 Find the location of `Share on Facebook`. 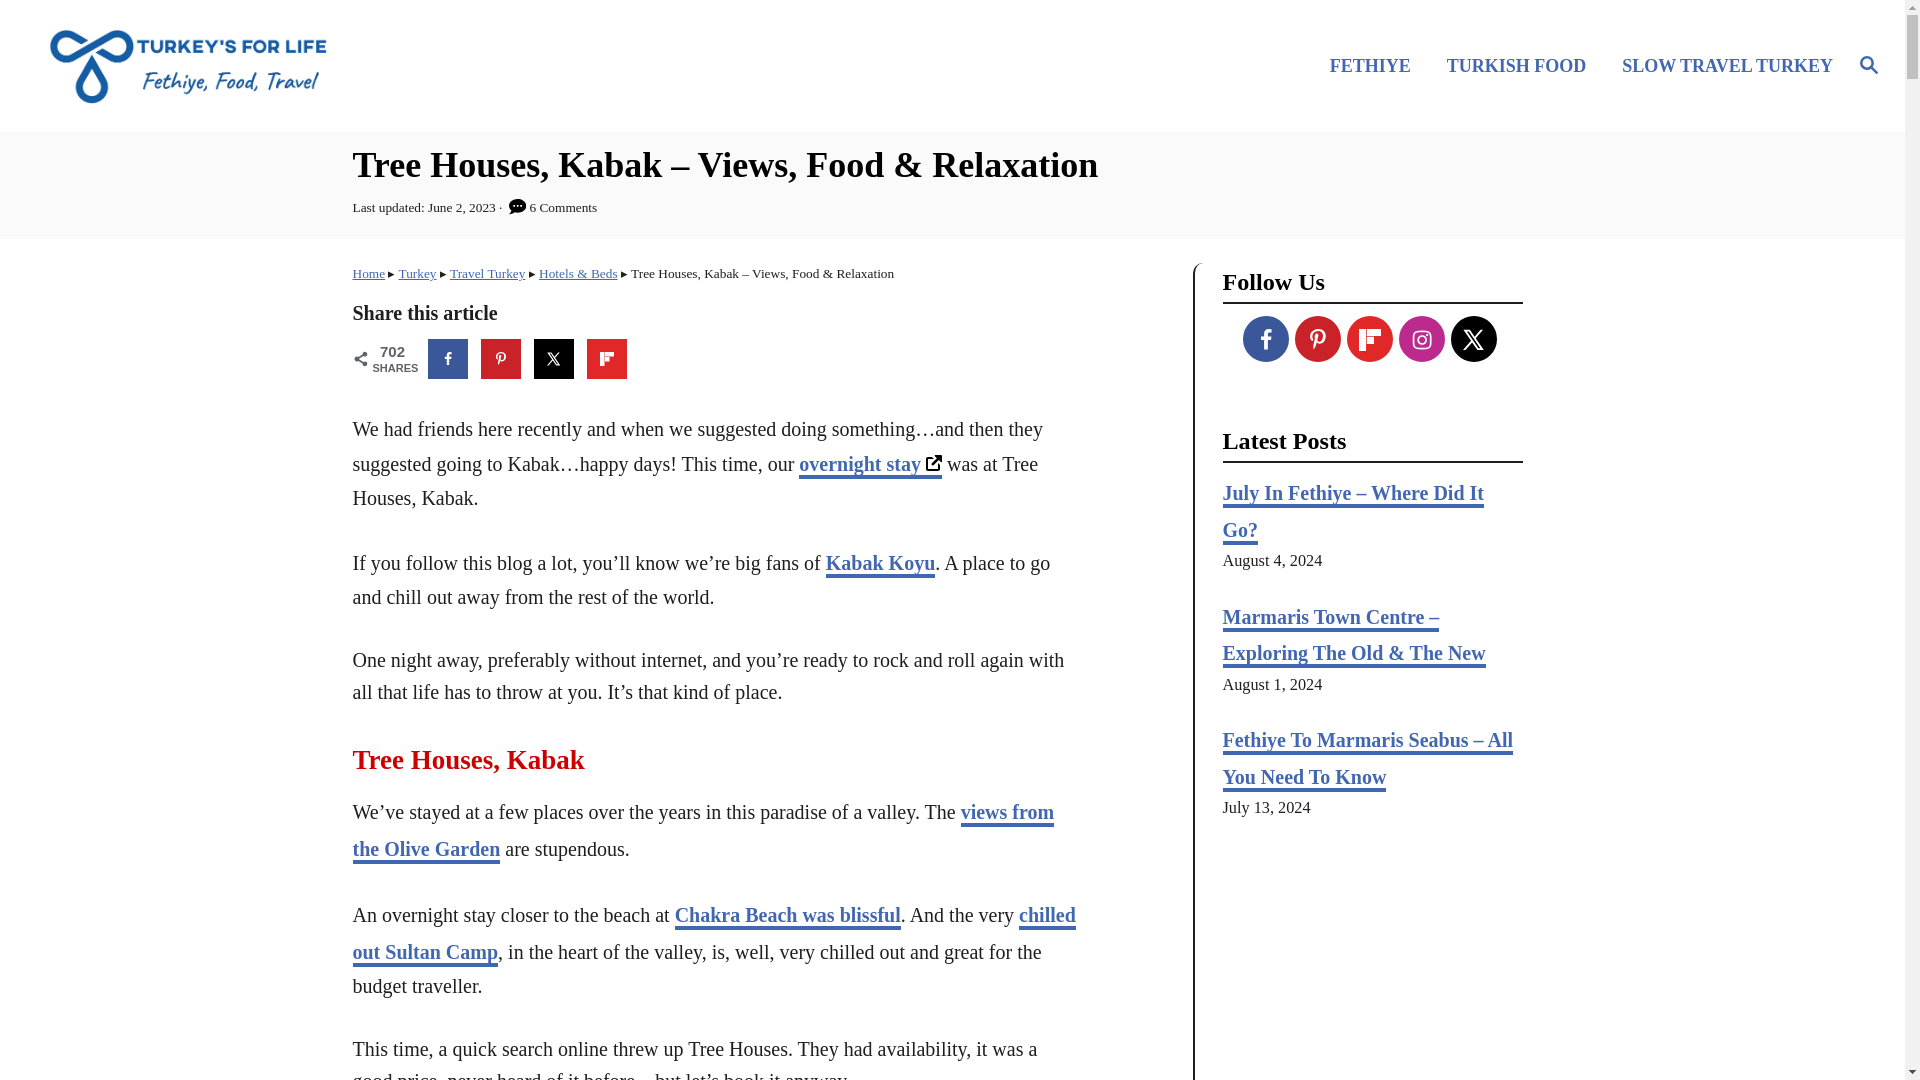

Share on Facebook is located at coordinates (448, 359).